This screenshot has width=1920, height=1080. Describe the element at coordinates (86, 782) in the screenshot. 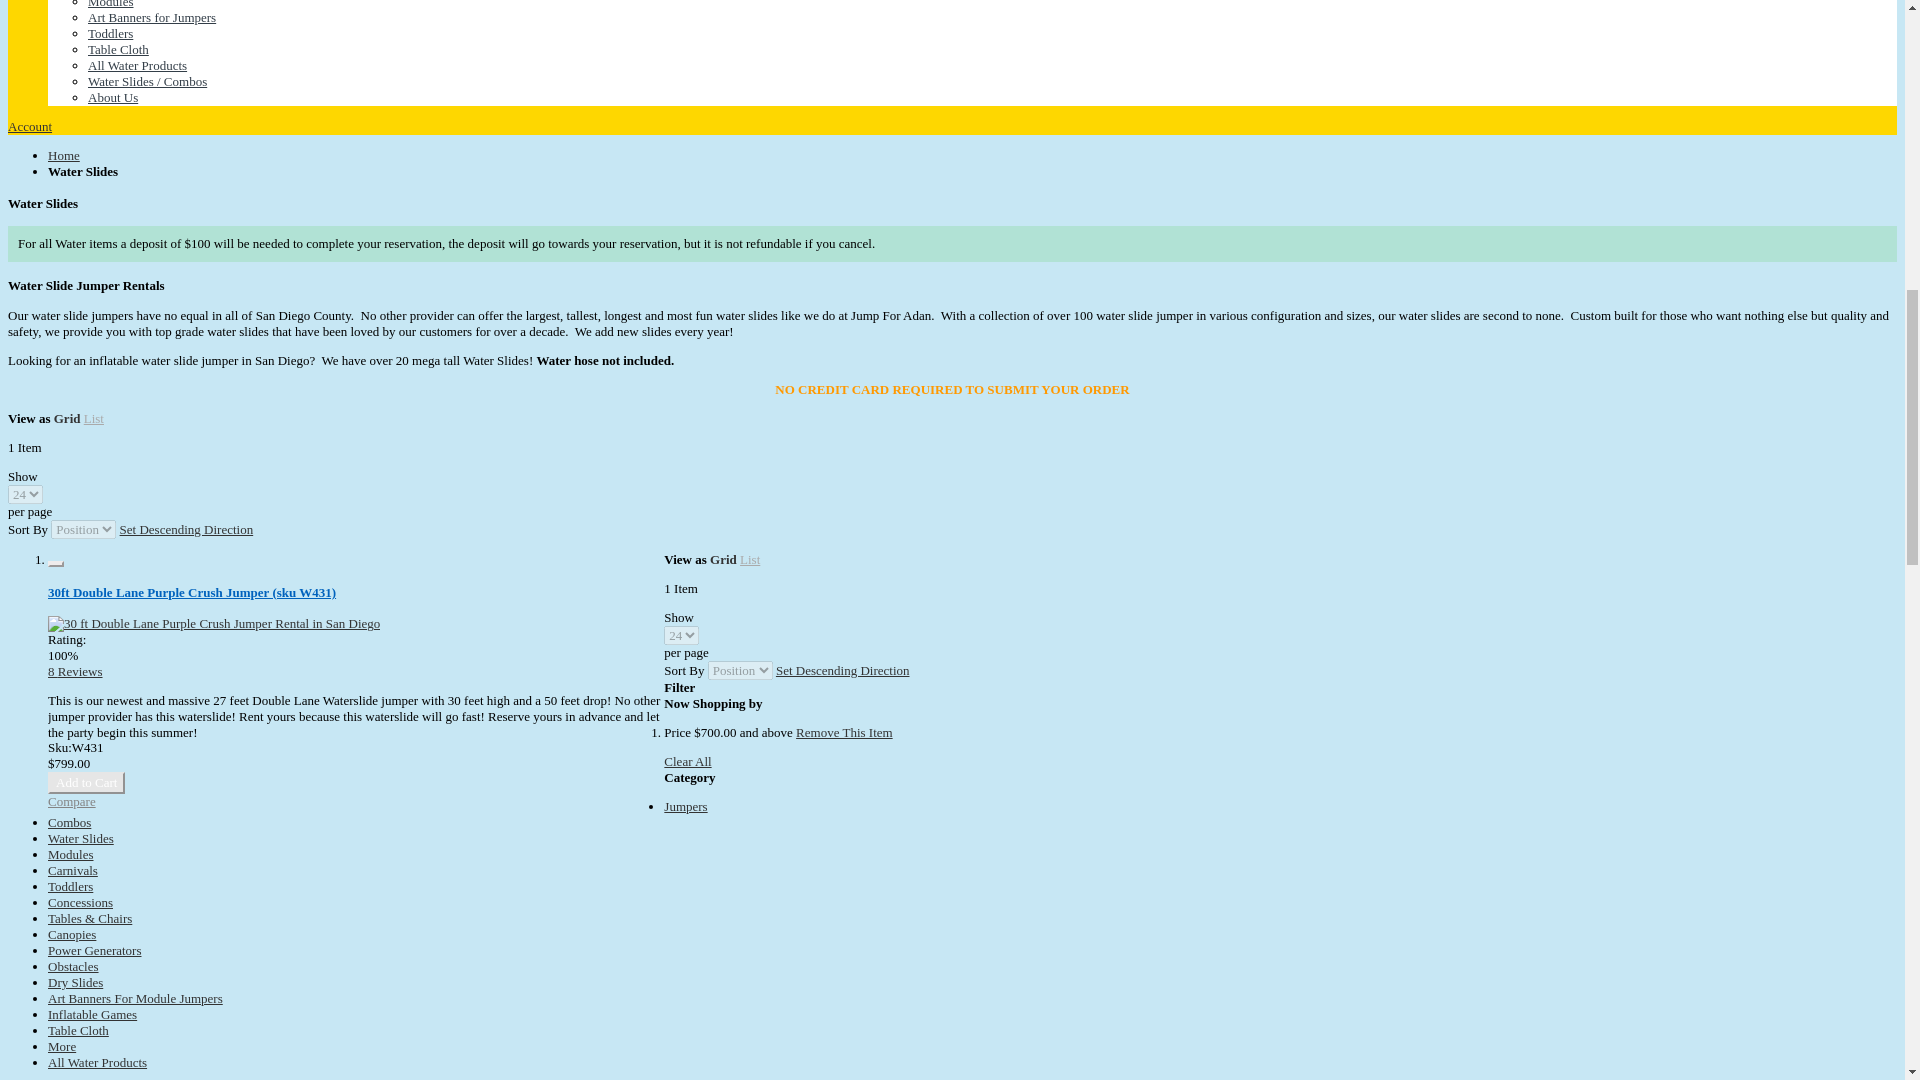

I see `Add to Cart` at that location.